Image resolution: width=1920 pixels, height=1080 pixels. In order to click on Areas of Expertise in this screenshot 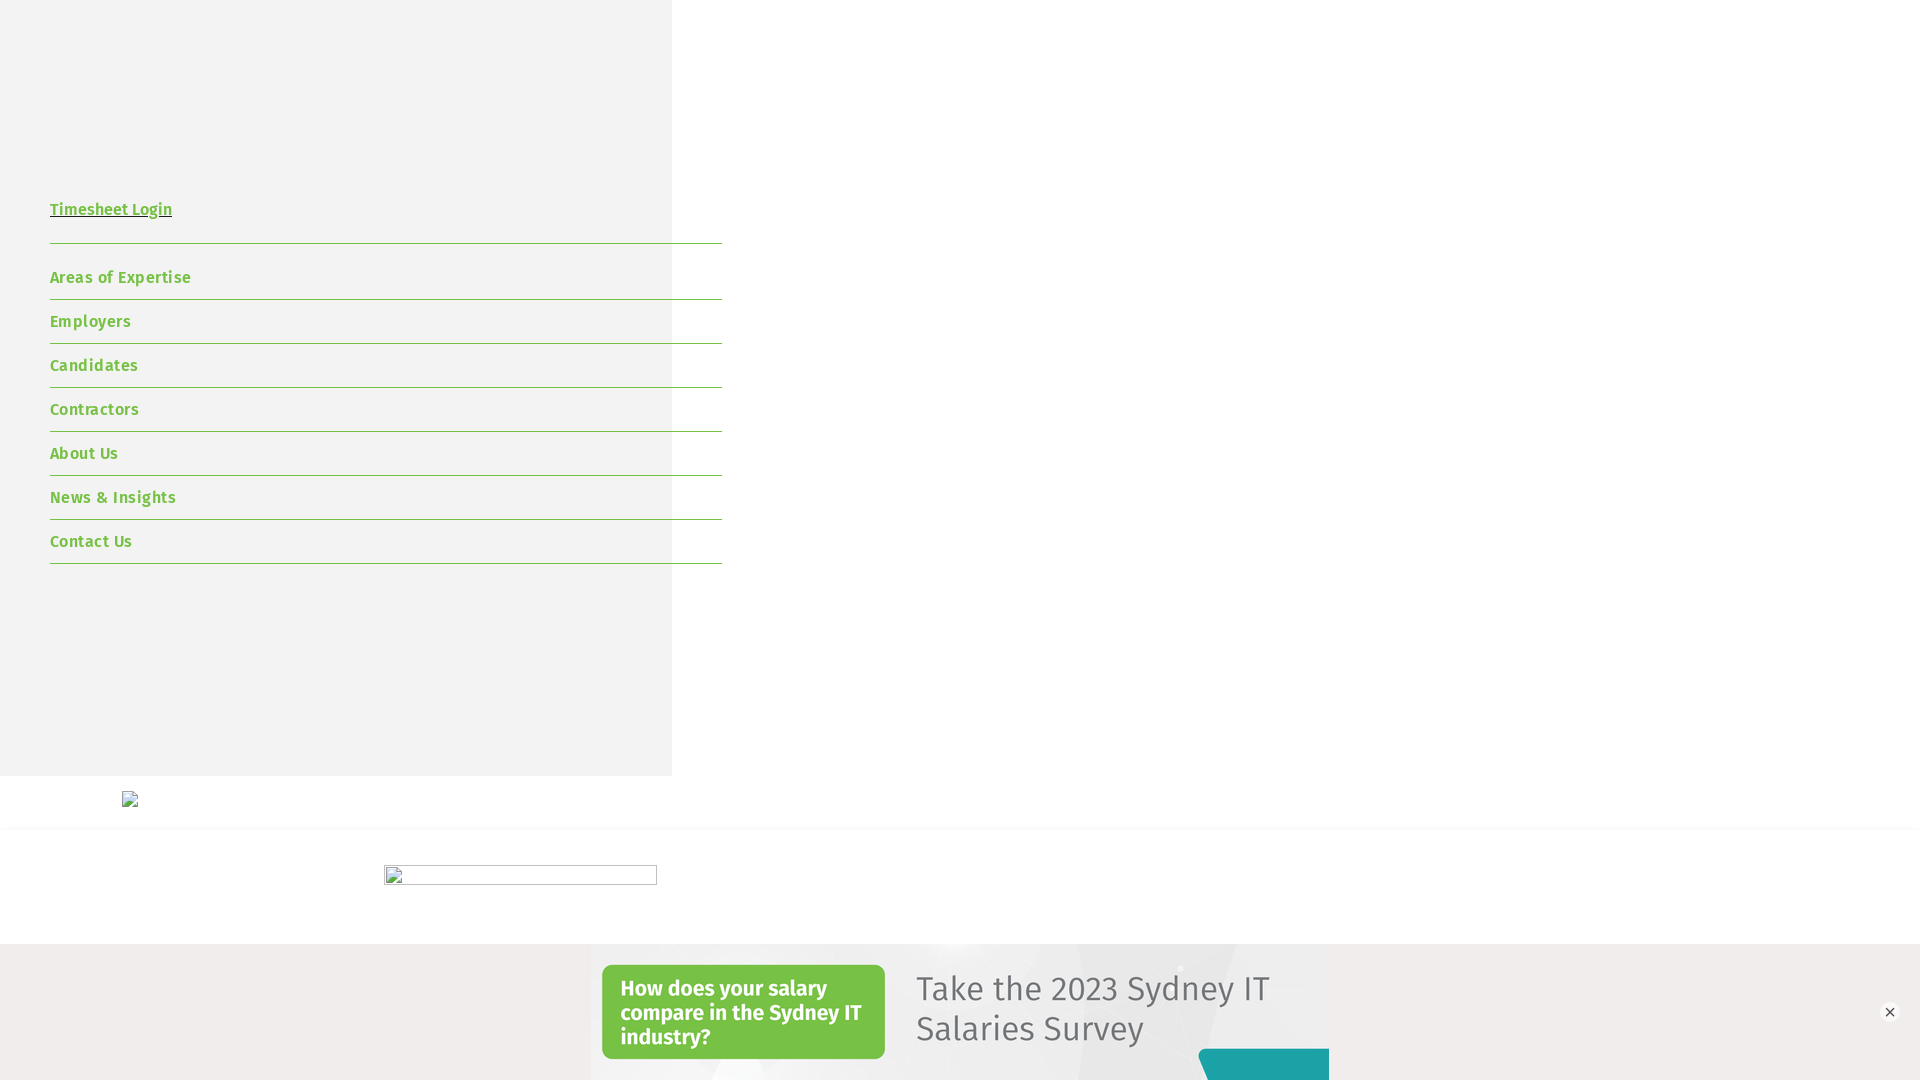, I will do `click(386, 278)`.